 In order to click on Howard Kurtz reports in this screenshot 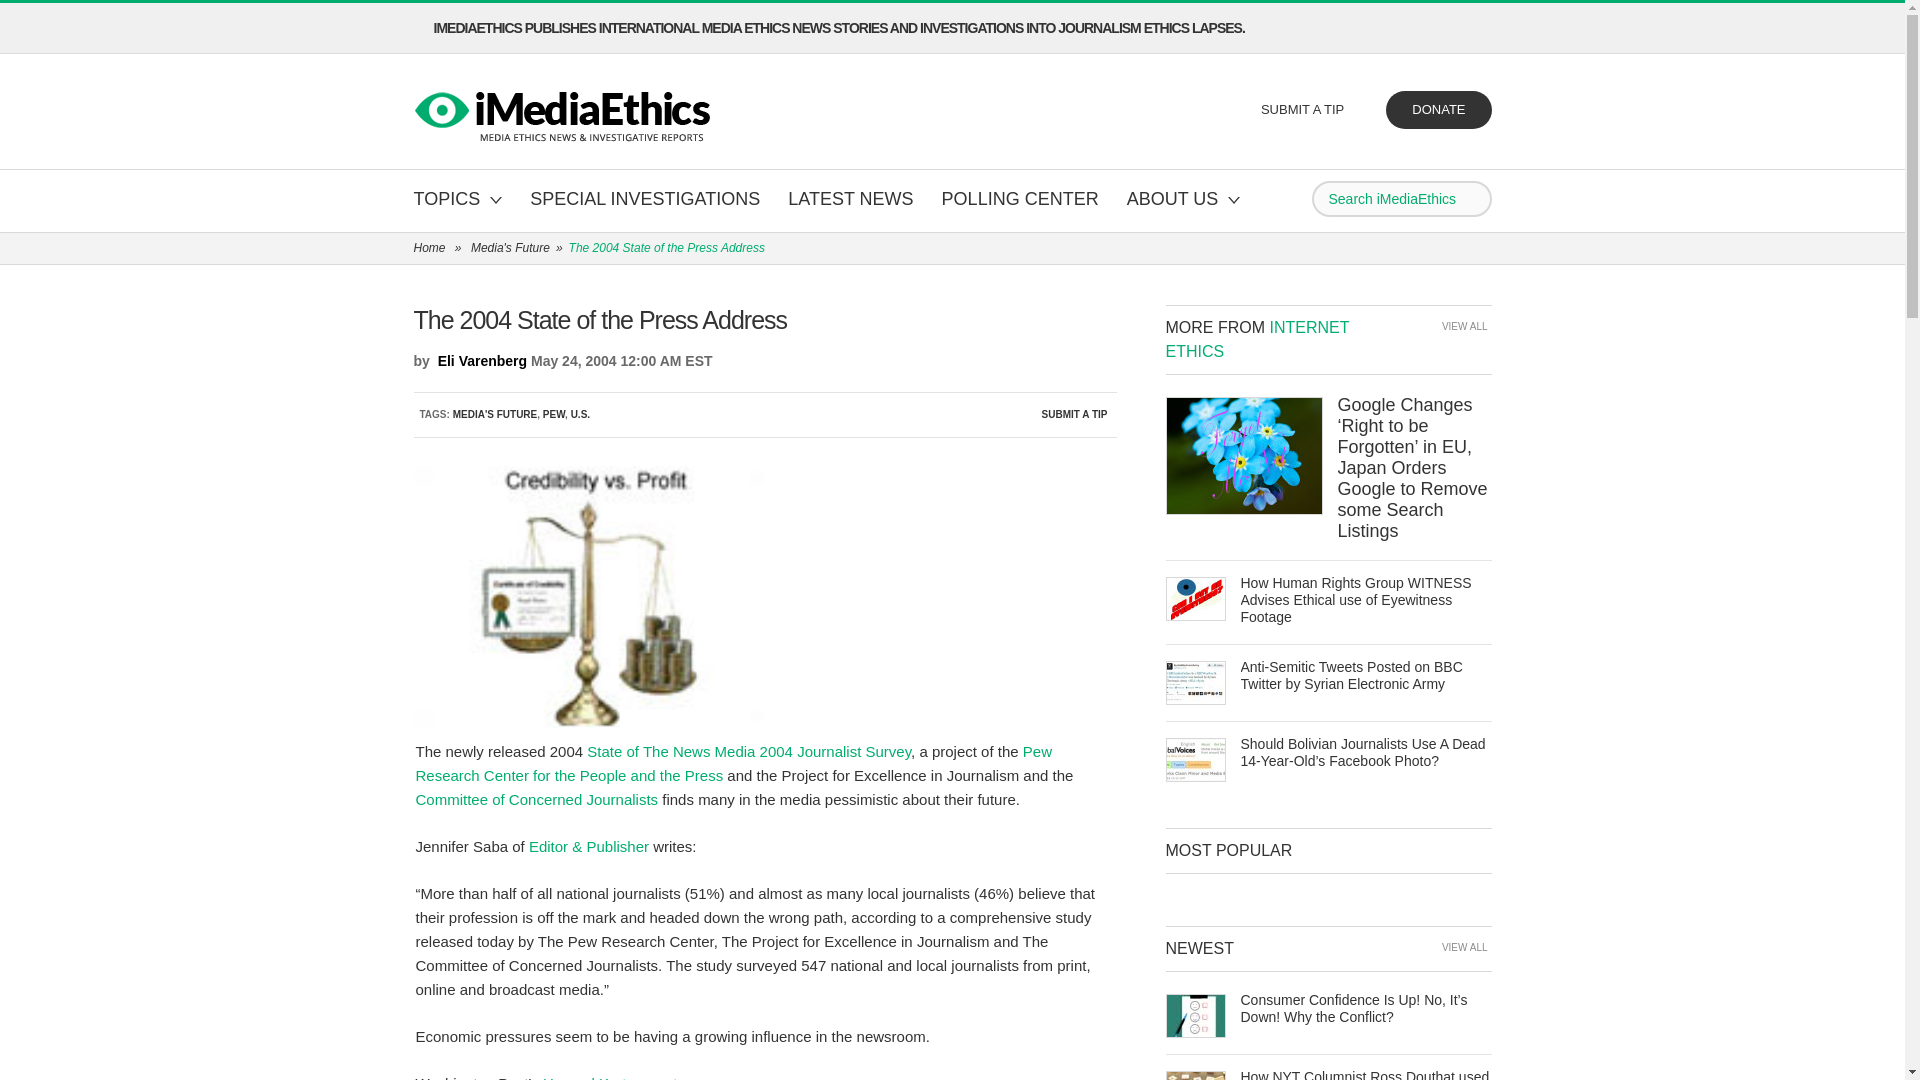, I will do `click(614, 1077)`.